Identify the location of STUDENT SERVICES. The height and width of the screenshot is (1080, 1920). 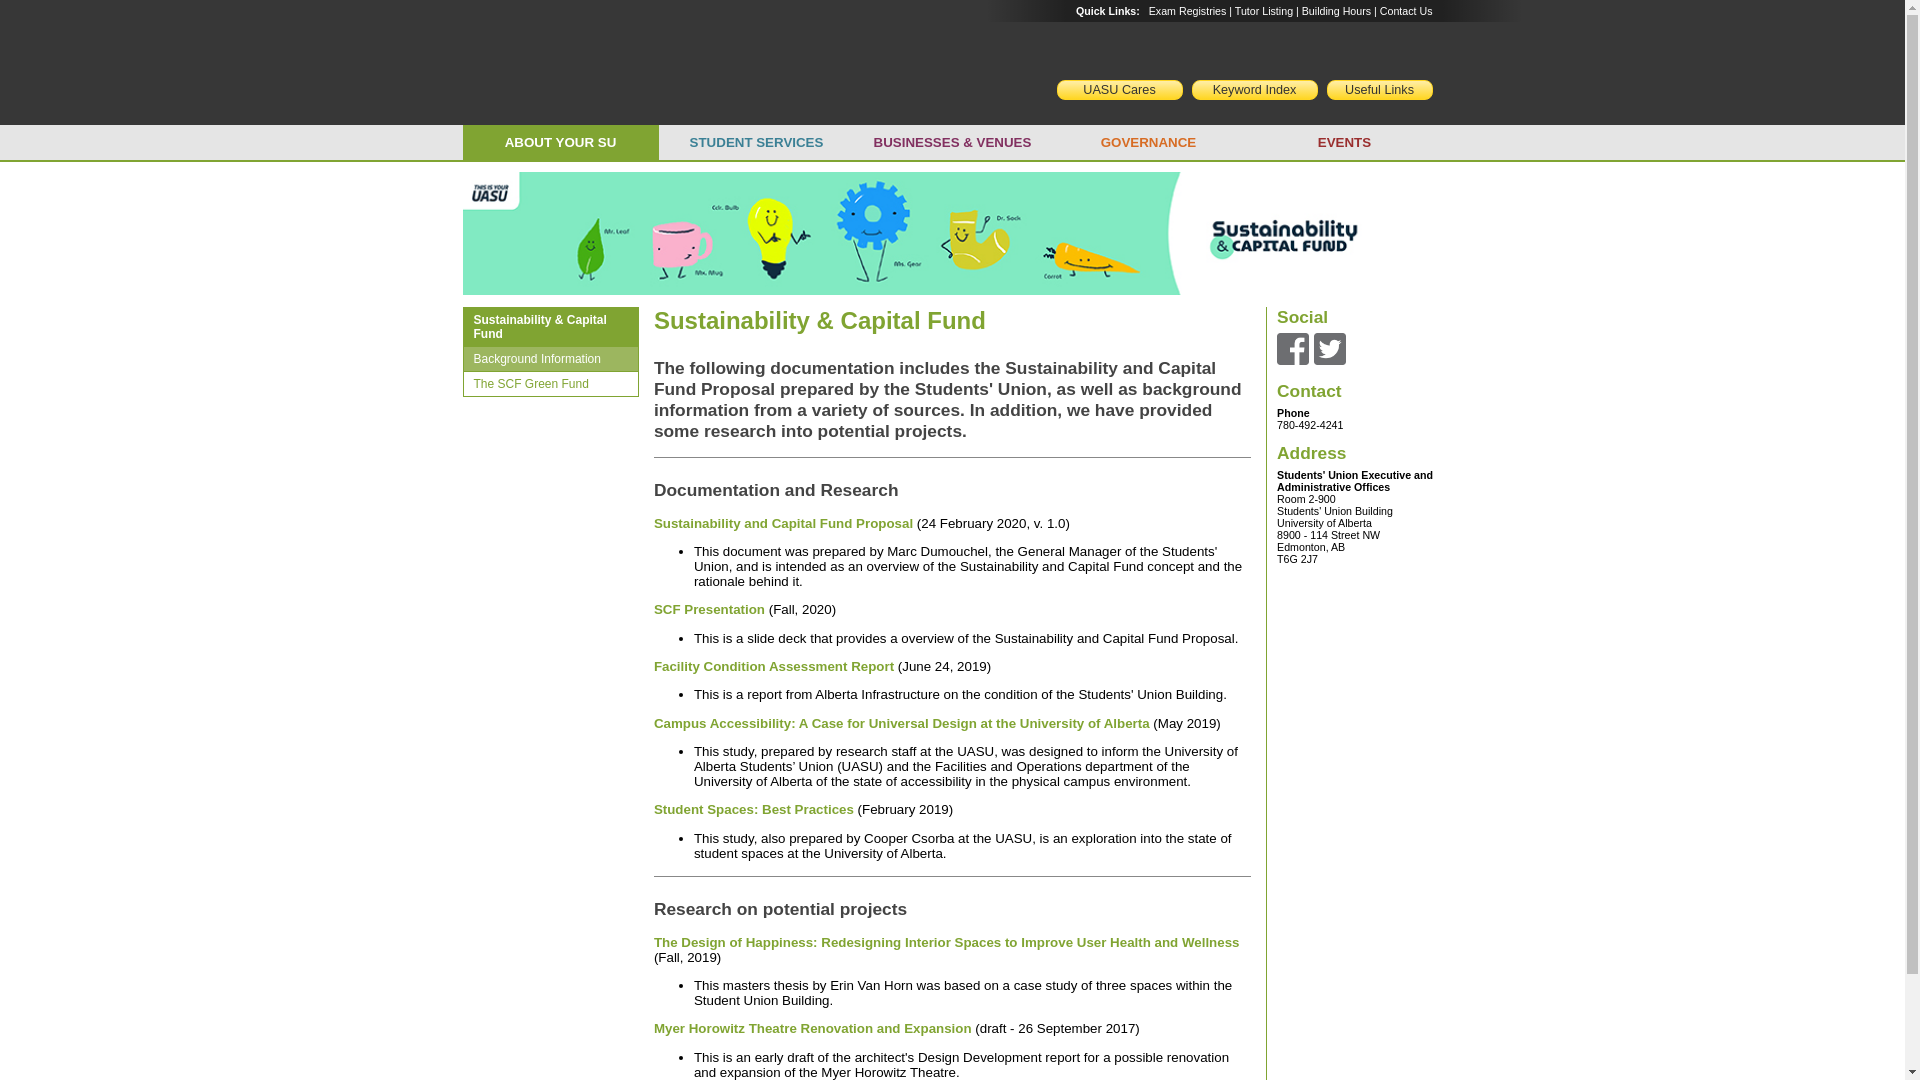
(756, 142).